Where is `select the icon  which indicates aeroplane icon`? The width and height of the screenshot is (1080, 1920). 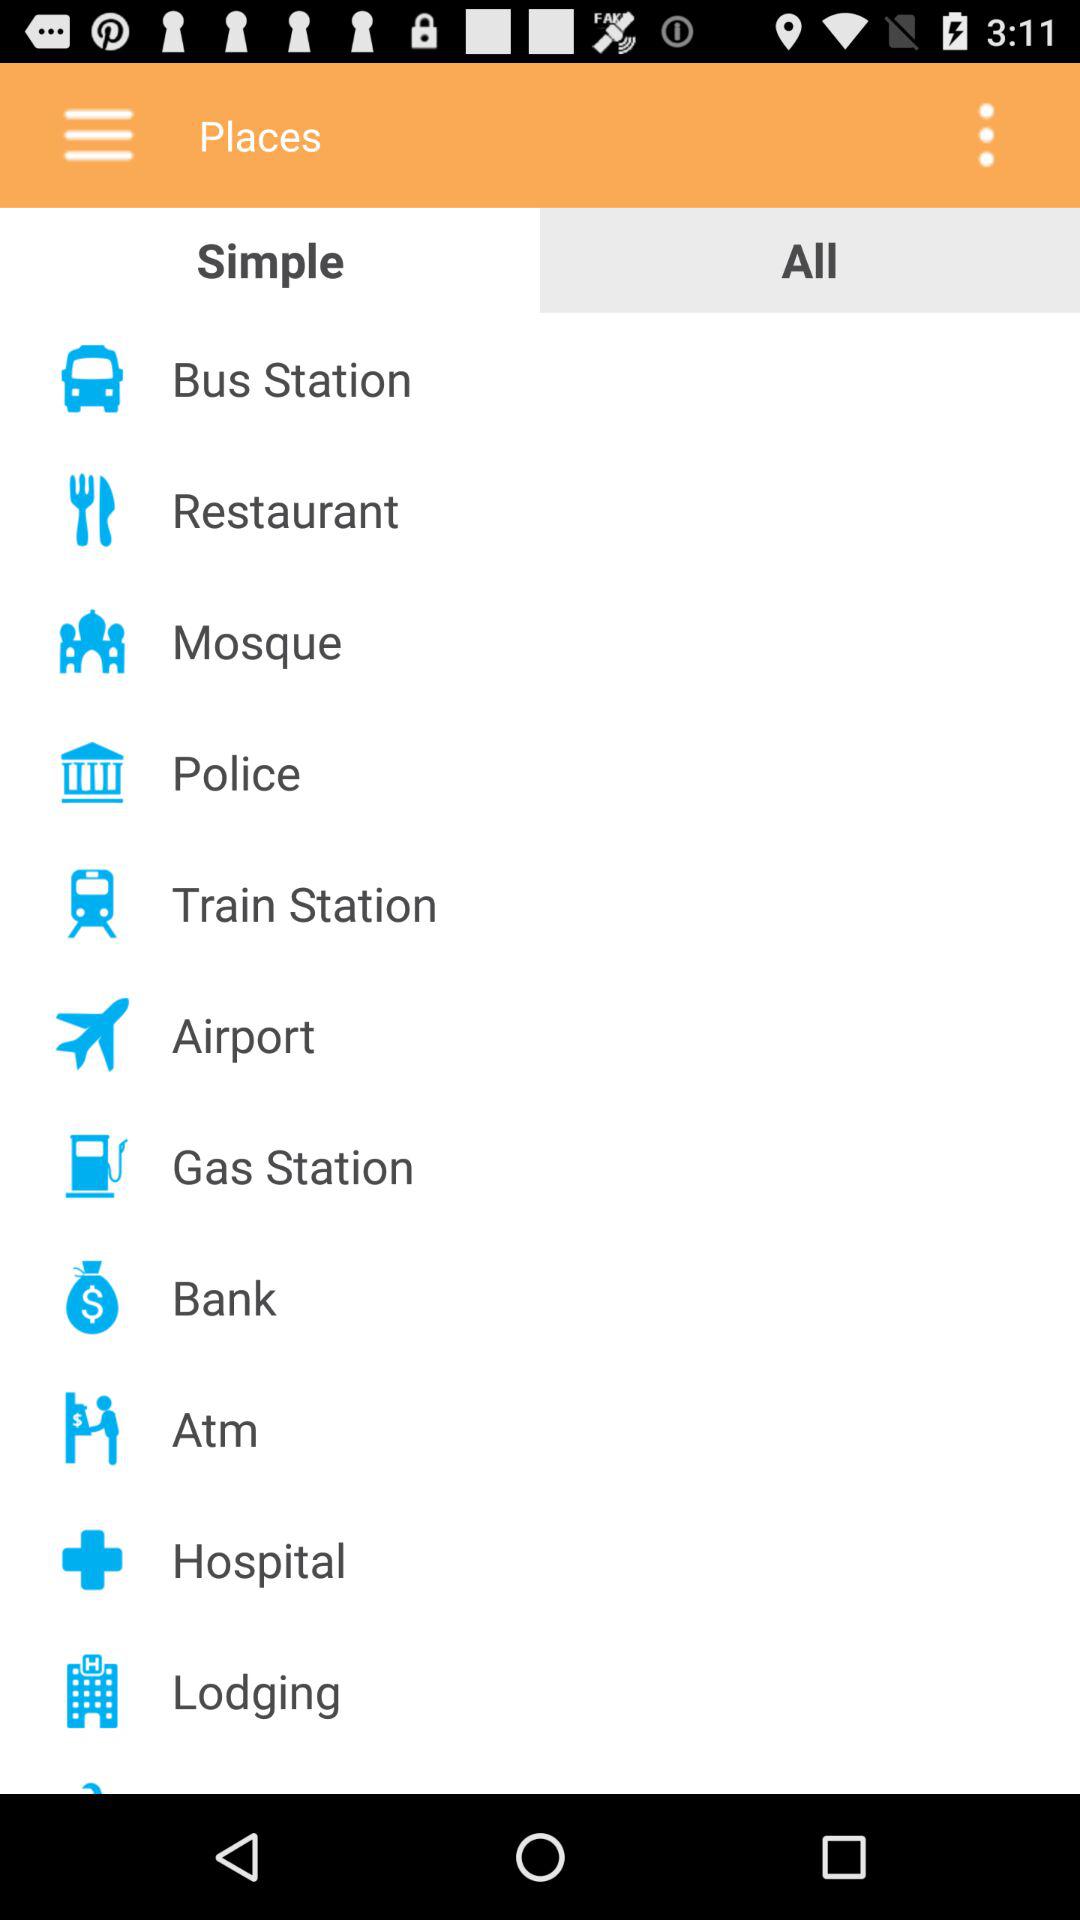 select the icon  which indicates aeroplane icon is located at coordinates (92, 1036).